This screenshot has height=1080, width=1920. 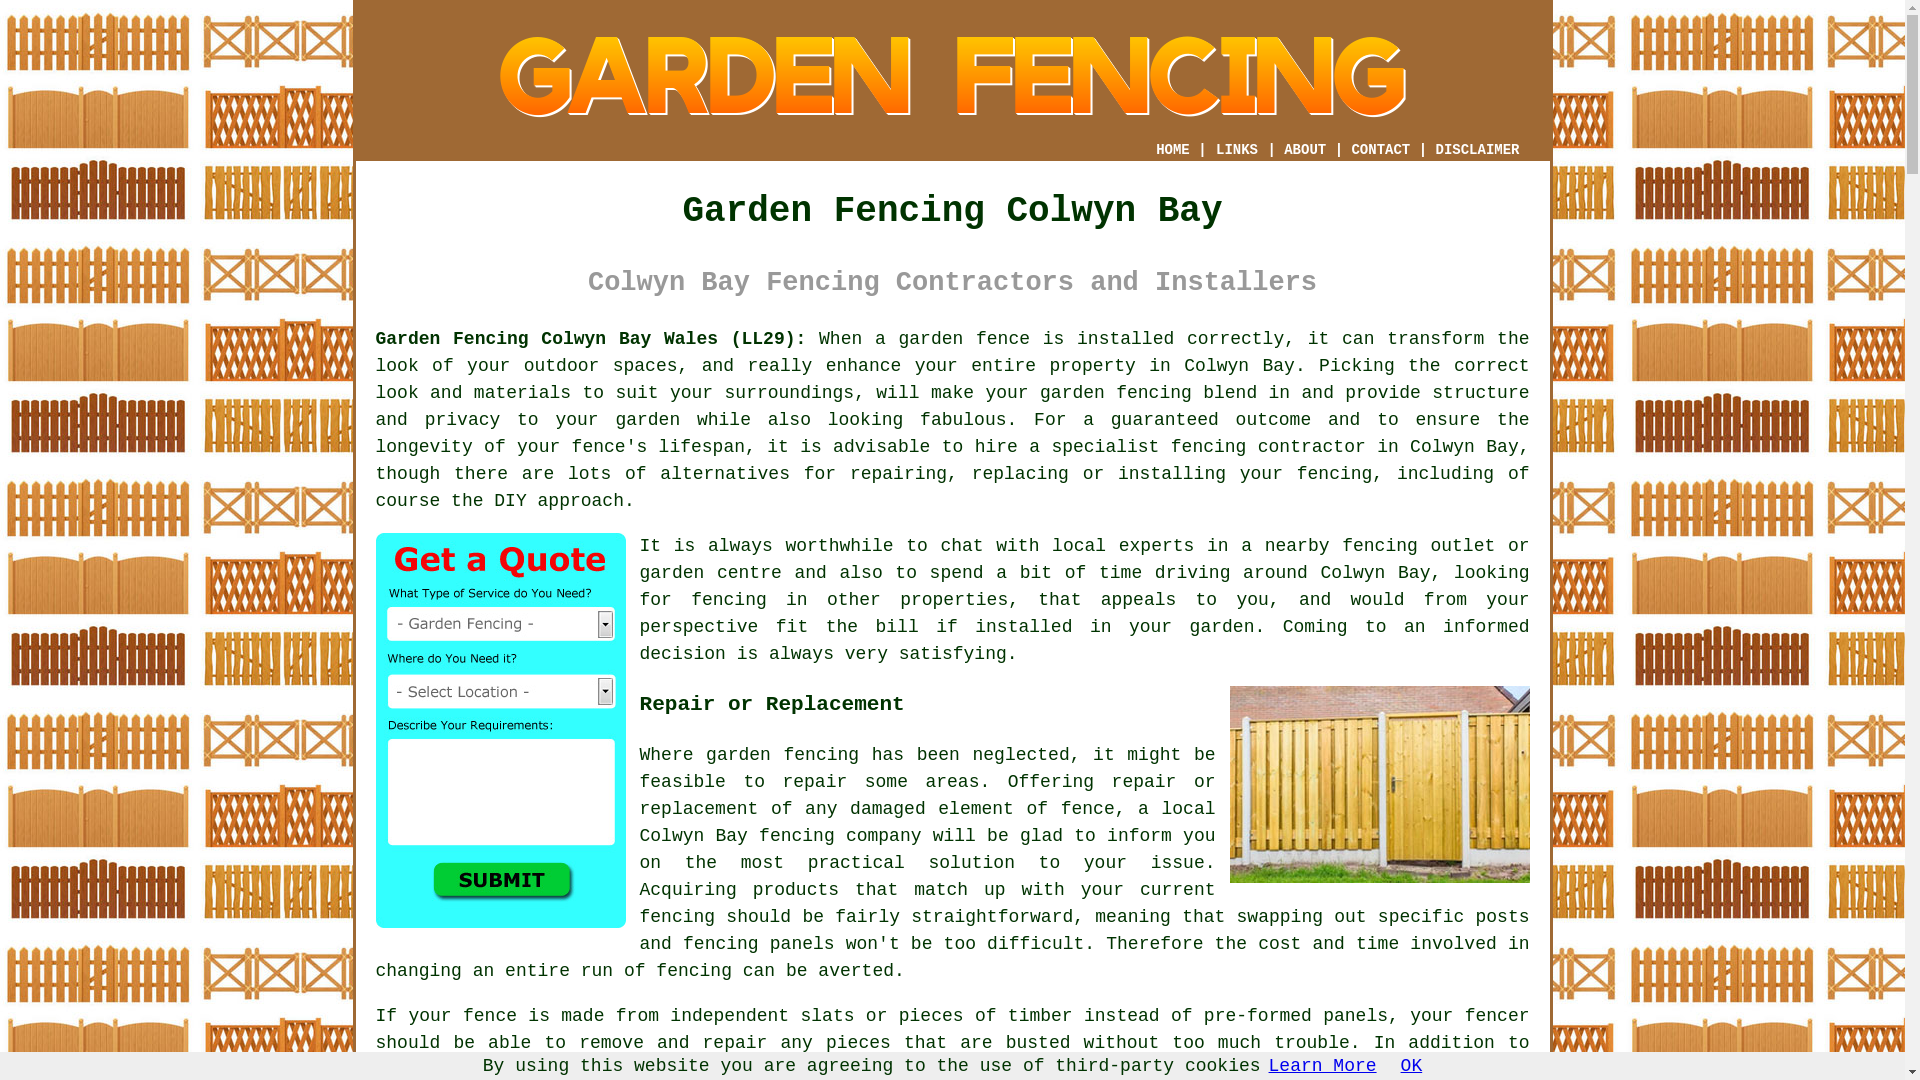 What do you see at coordinates (1116, 392) in the screenshot?
I see `garden fencing` at bounding box center [1116, 392].